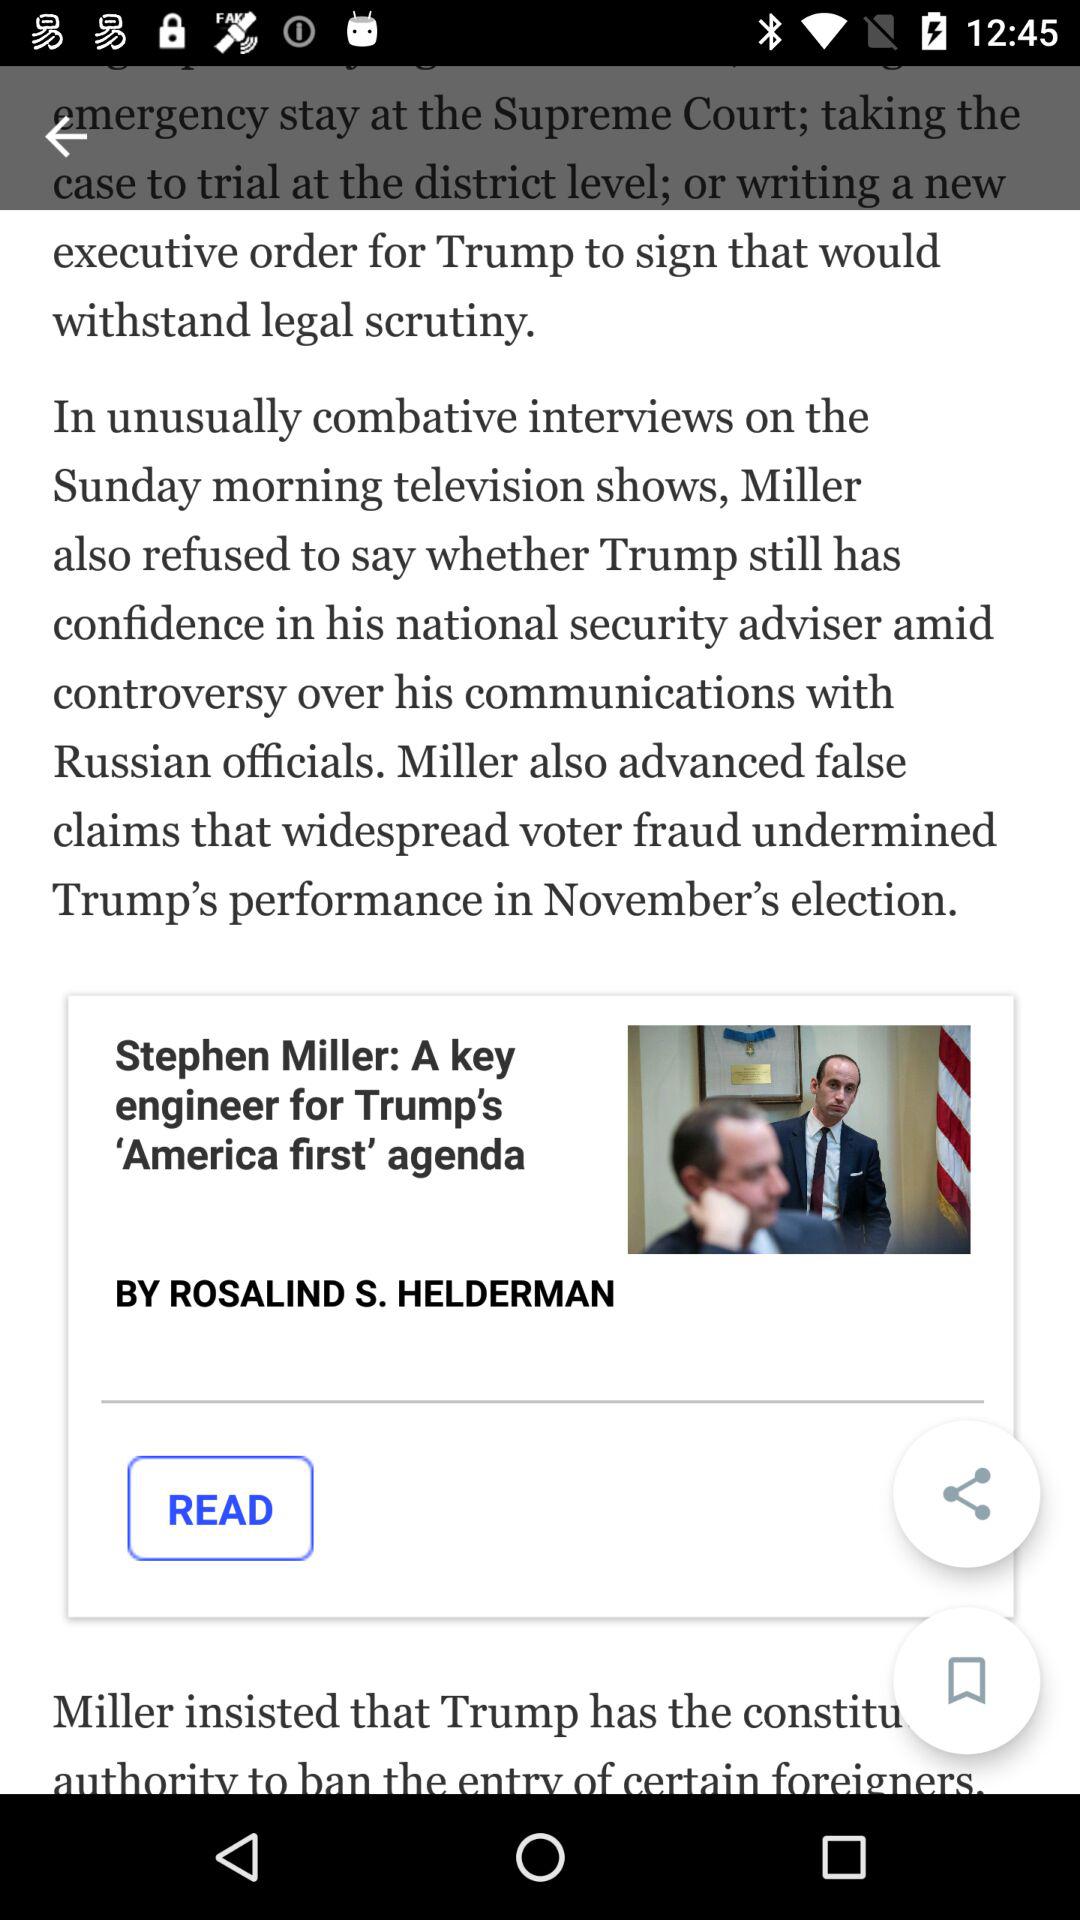 The height and width of the screenshot is (1920, 1080). Describe the element at coordinates (66, 136) in the screenshot. I see `click the left arrow at top left corner` at that location.